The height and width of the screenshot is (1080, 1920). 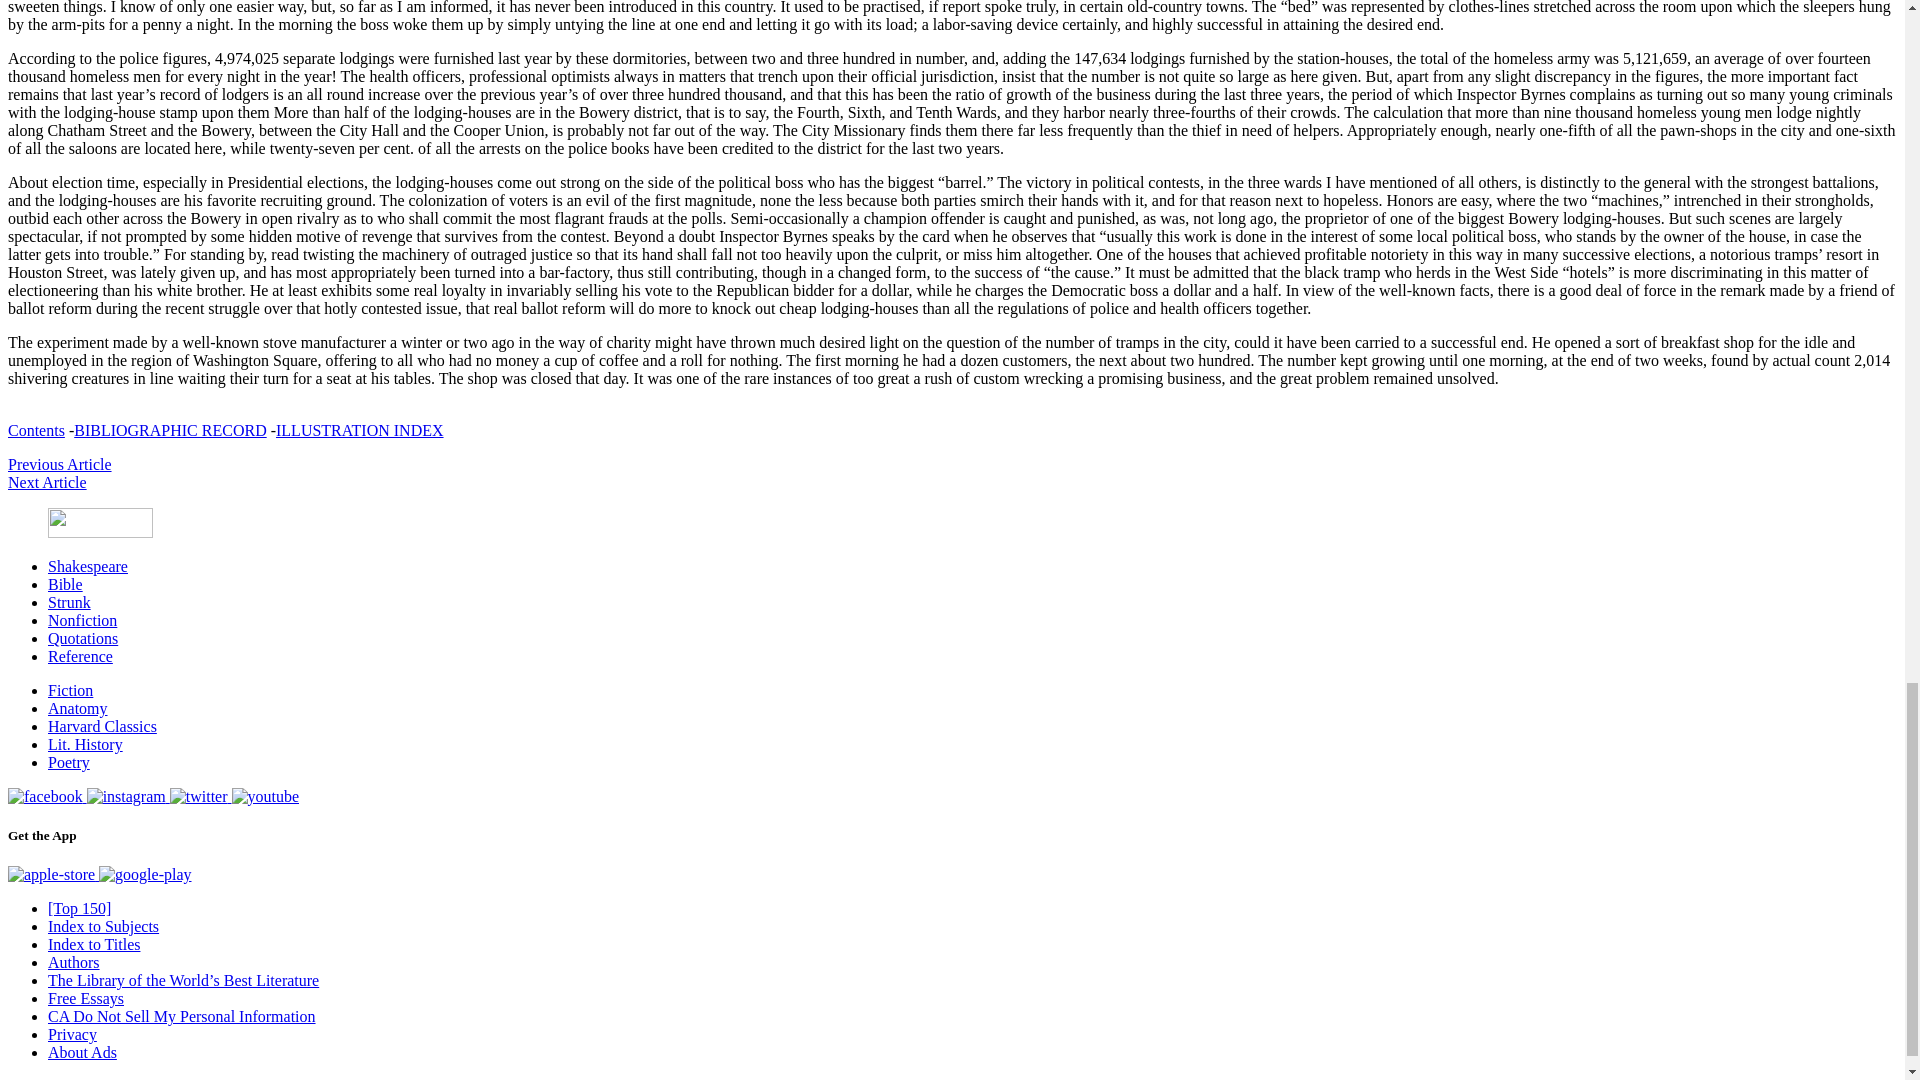 What do you see at coordinates (69, 602) in the screenshot?
I see `Strunk` at bounding box center [69, 602].